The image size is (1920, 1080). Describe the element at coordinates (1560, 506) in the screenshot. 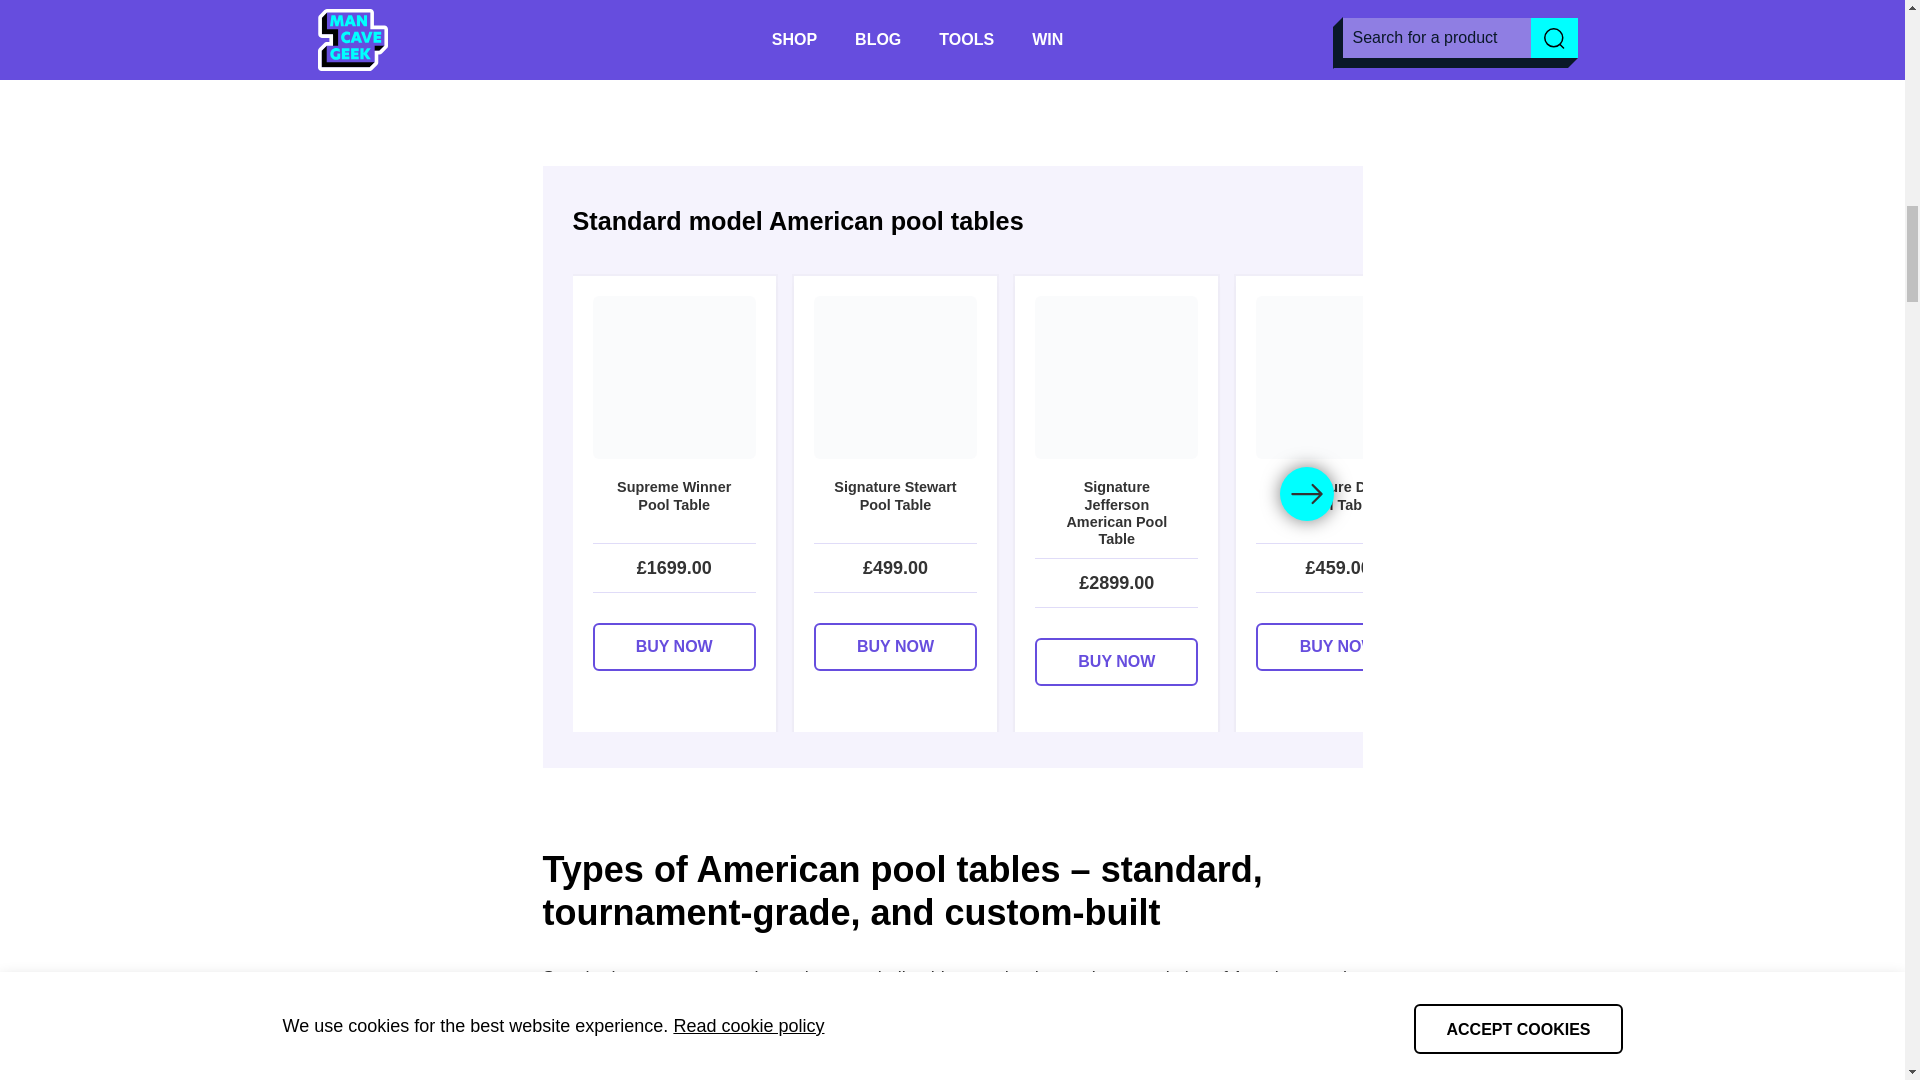

I see `Signature Dean Pool Table` at that location.